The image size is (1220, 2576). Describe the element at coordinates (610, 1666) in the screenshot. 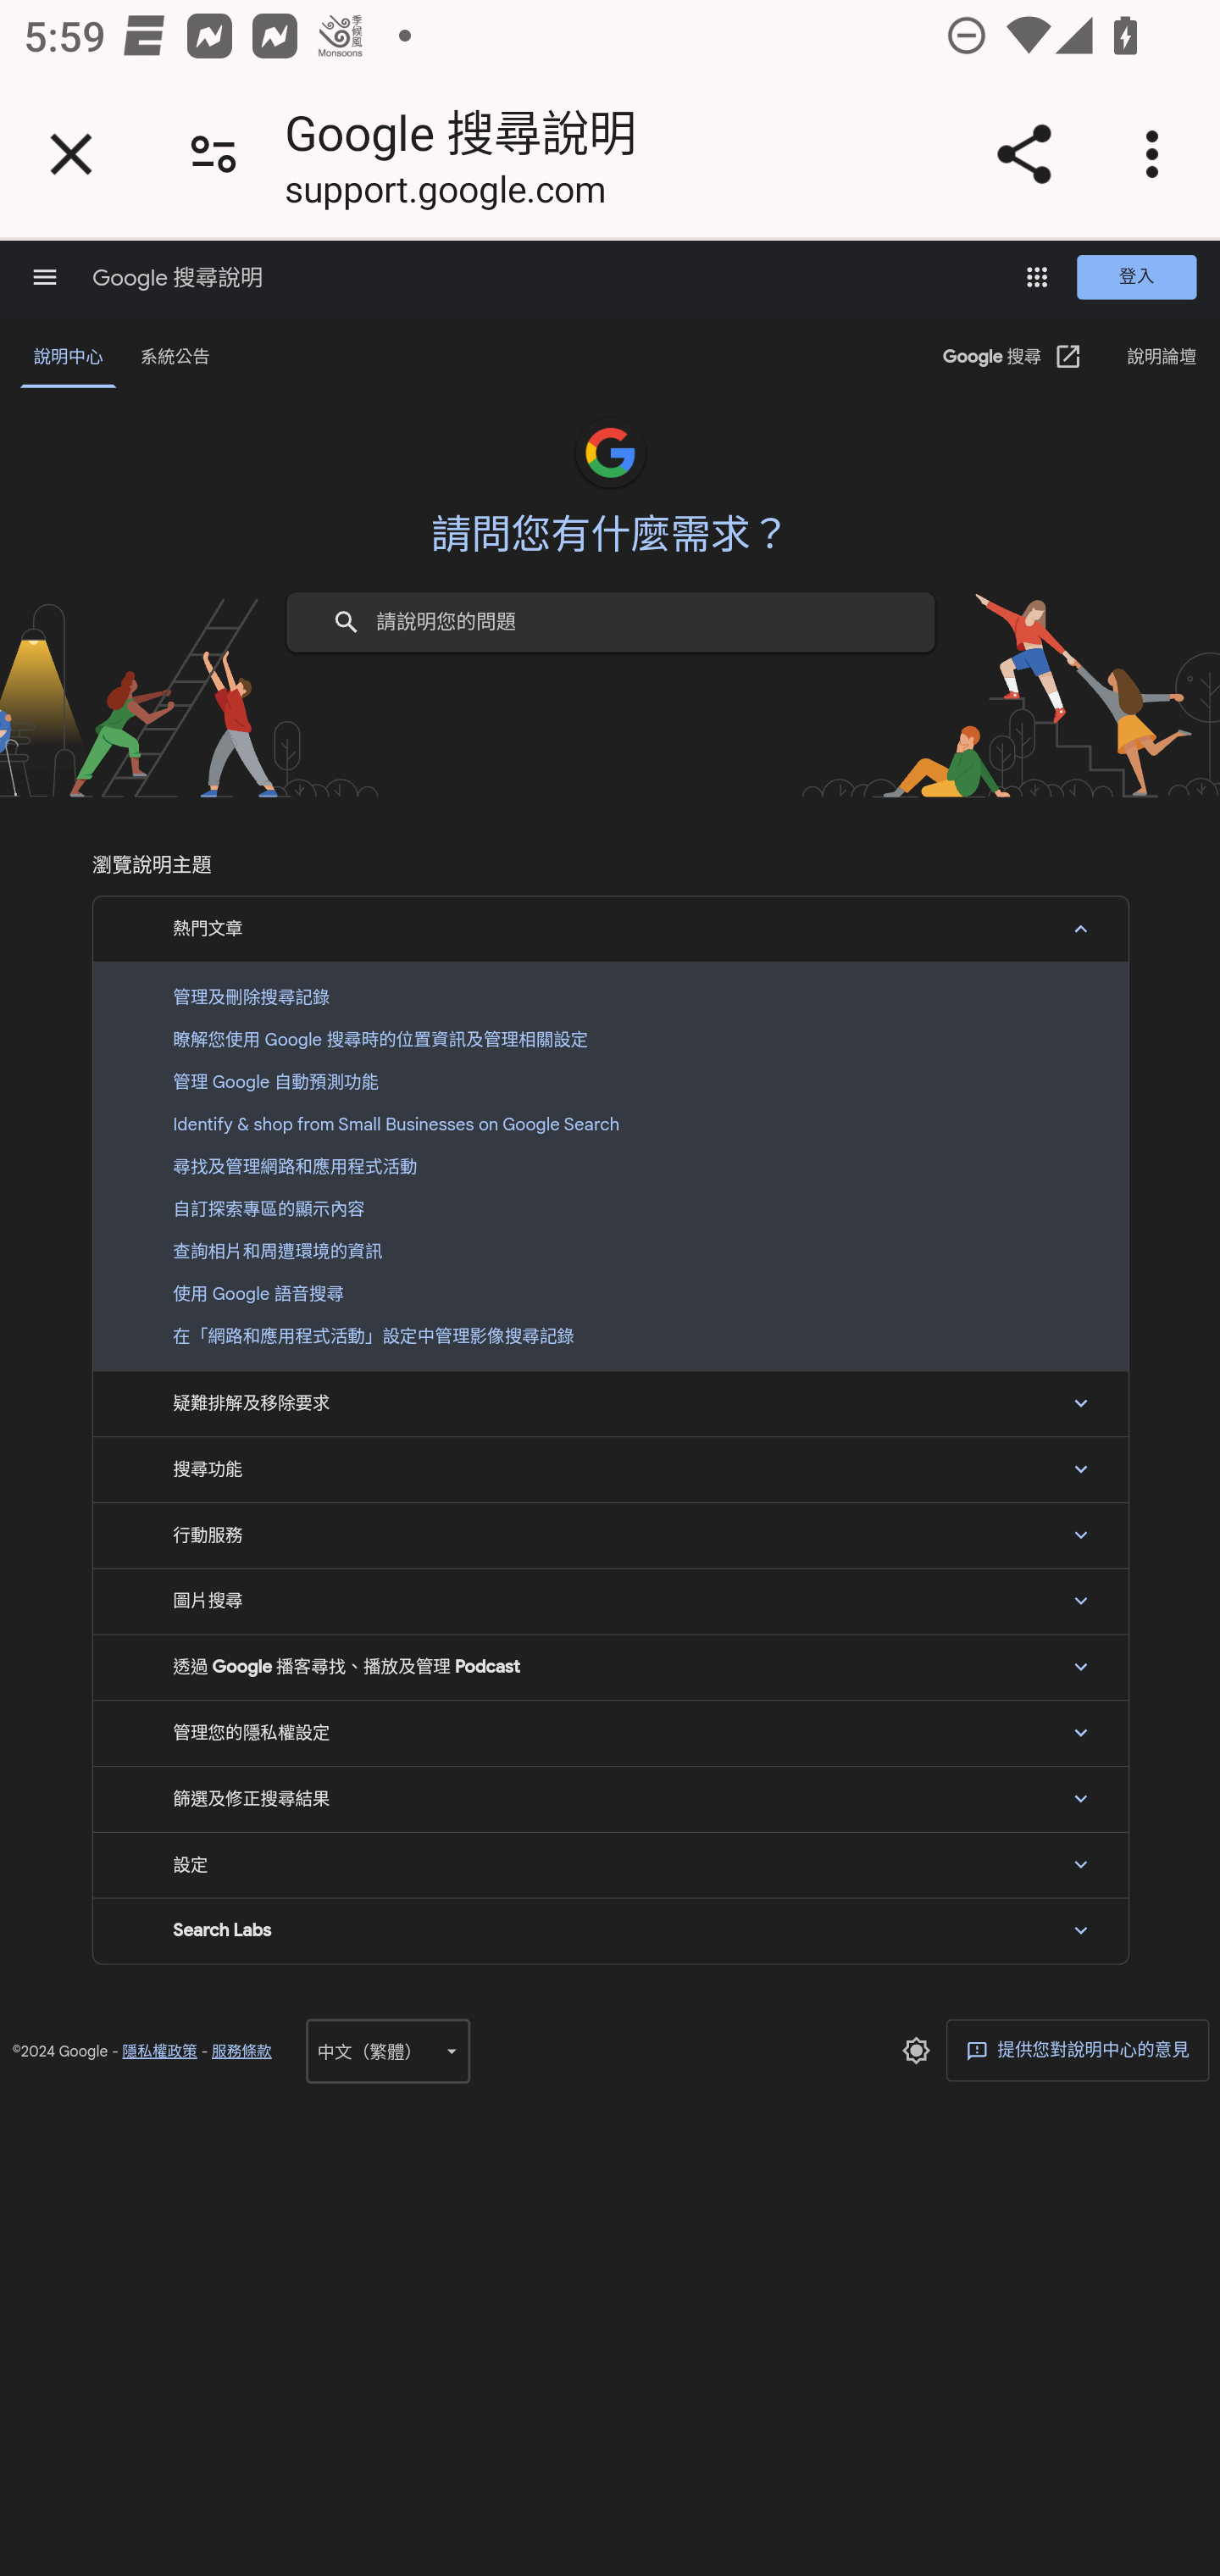

I see `透過 Google 播客尋找、播放及管理 Podcast` at that location.